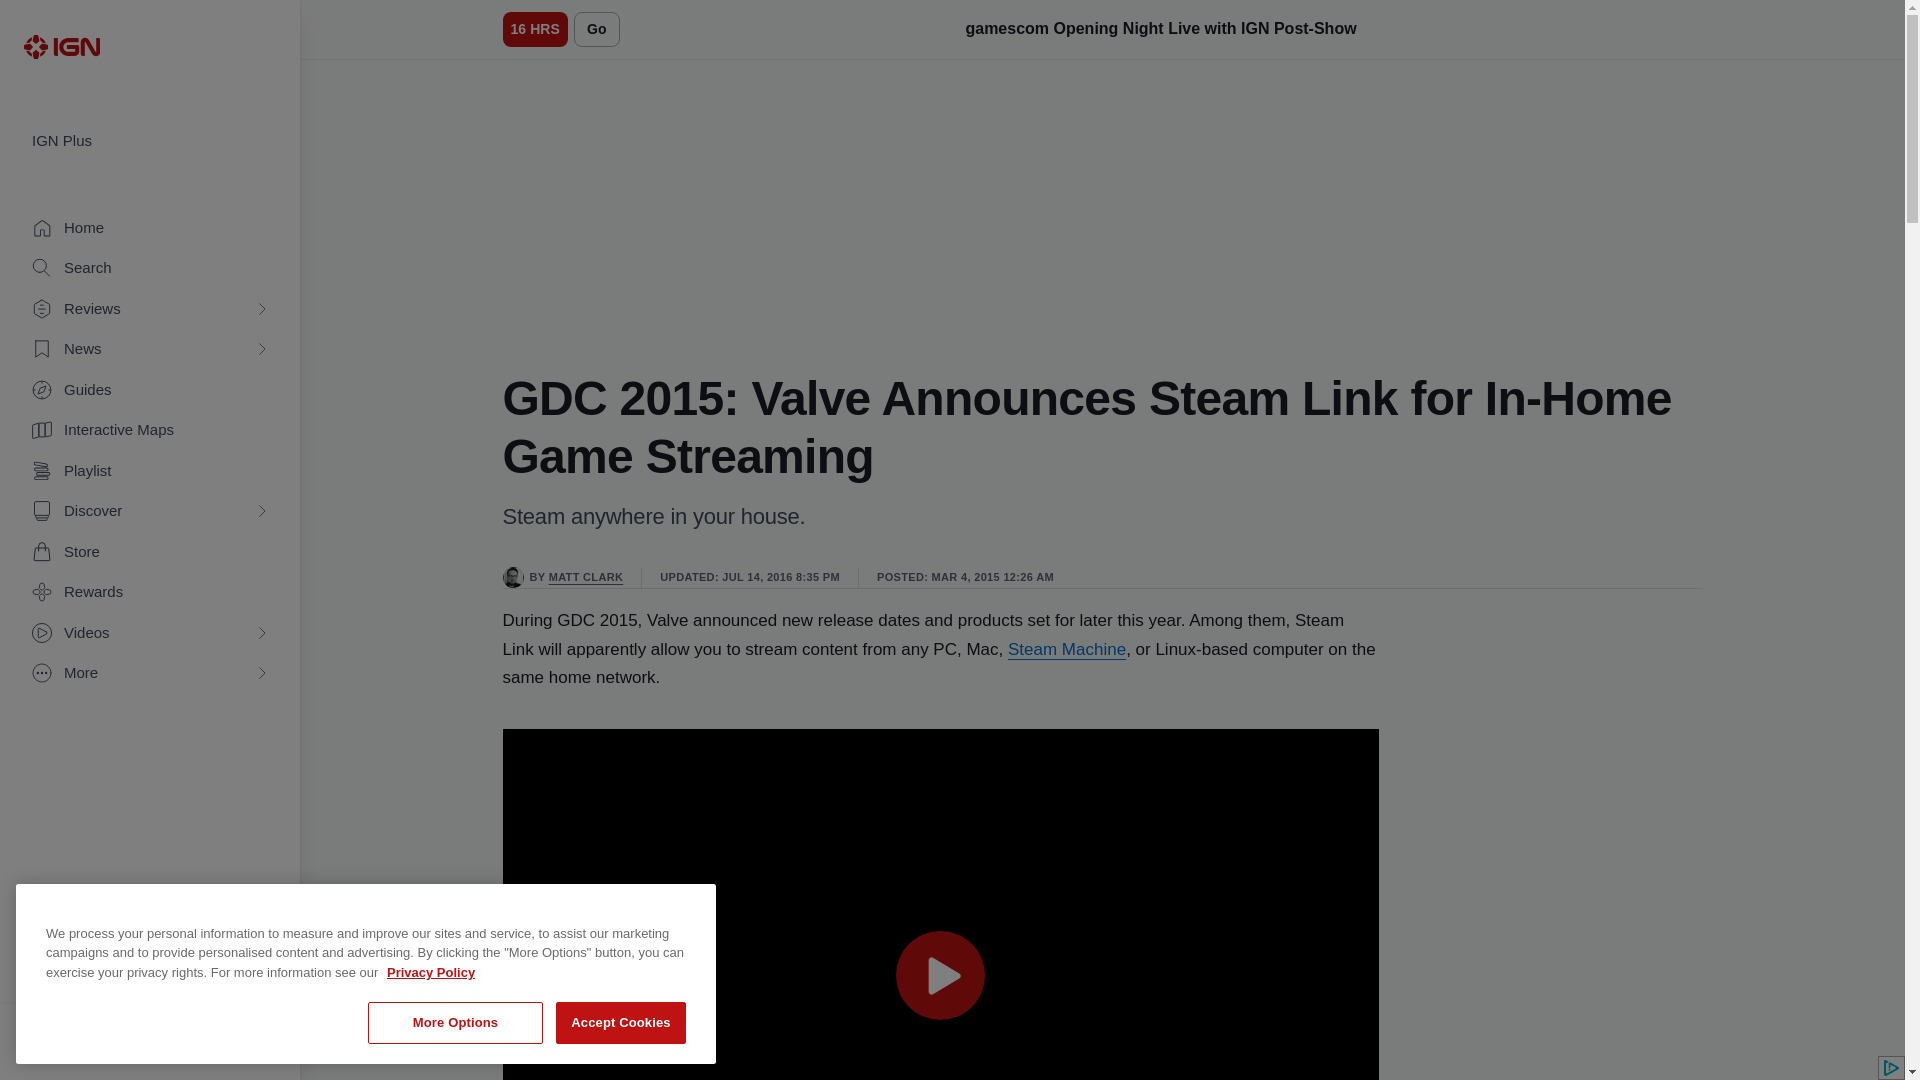 This screenshot has height=1080, width=1920. What do you see at coordinates (150, 228) in the screenshot?
I see `Home` at bounding box center [150, 228].